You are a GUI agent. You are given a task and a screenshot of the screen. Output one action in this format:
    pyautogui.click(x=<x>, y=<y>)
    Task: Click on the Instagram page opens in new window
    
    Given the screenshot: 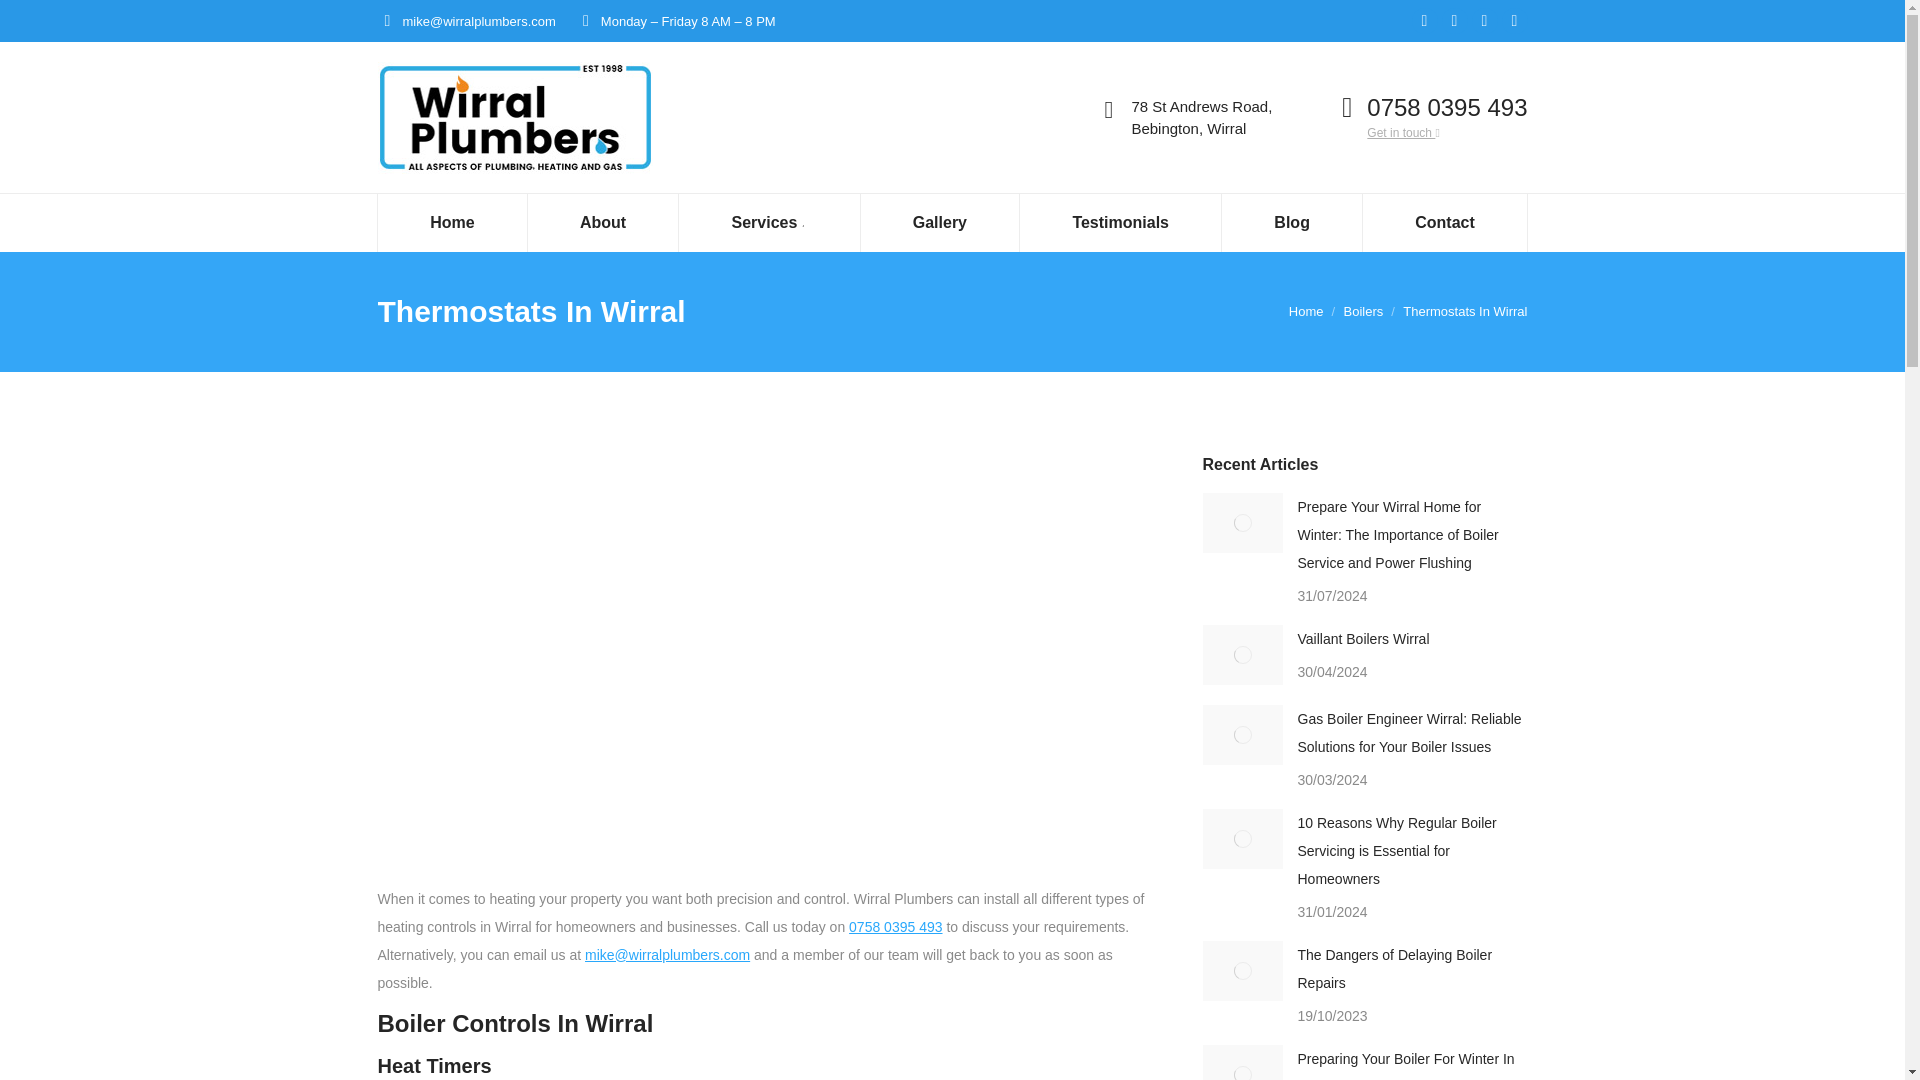 What is the action you would take?
    pyautogui.click(x=1514, y=20)
    